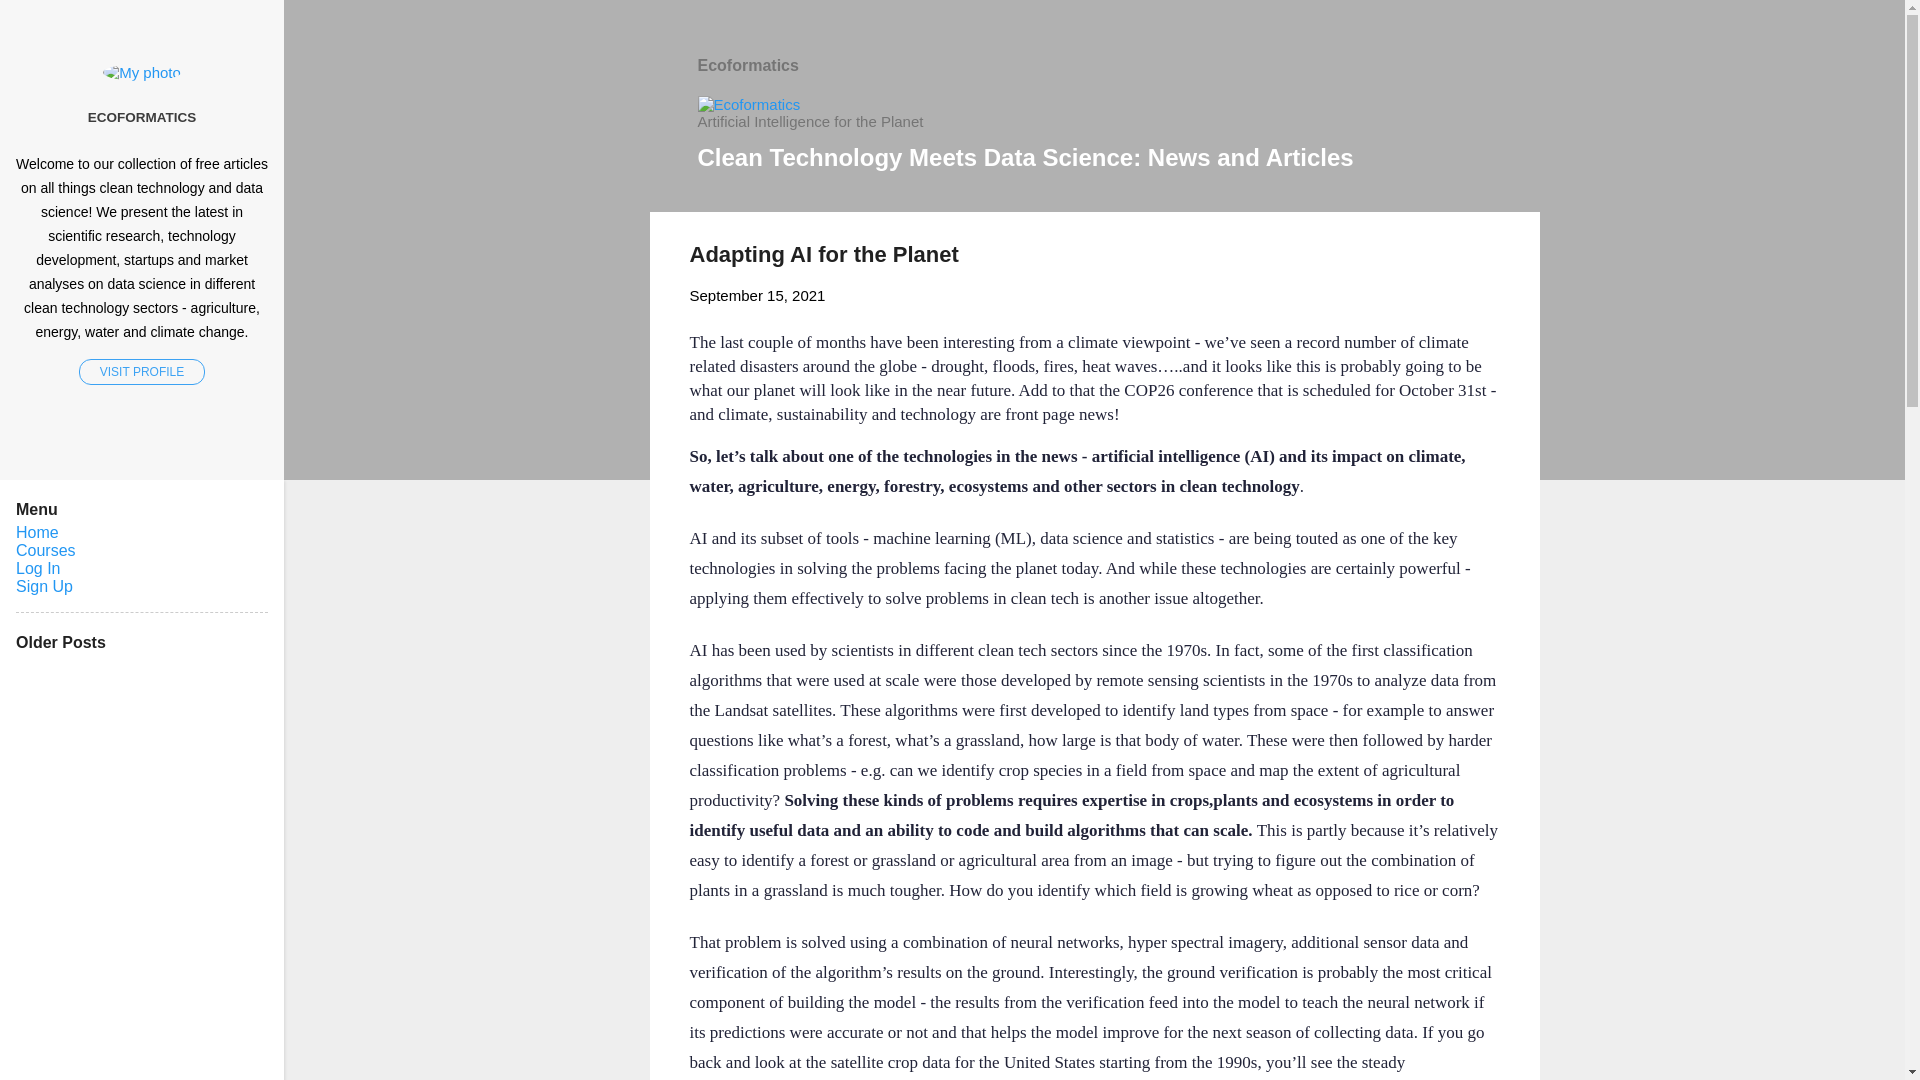 The width and height of the screenshot is (1920, 1080). What do you see at coordinates (37, 568) in the screenshot?
I see `Log In` at bounding box center [37, 568].